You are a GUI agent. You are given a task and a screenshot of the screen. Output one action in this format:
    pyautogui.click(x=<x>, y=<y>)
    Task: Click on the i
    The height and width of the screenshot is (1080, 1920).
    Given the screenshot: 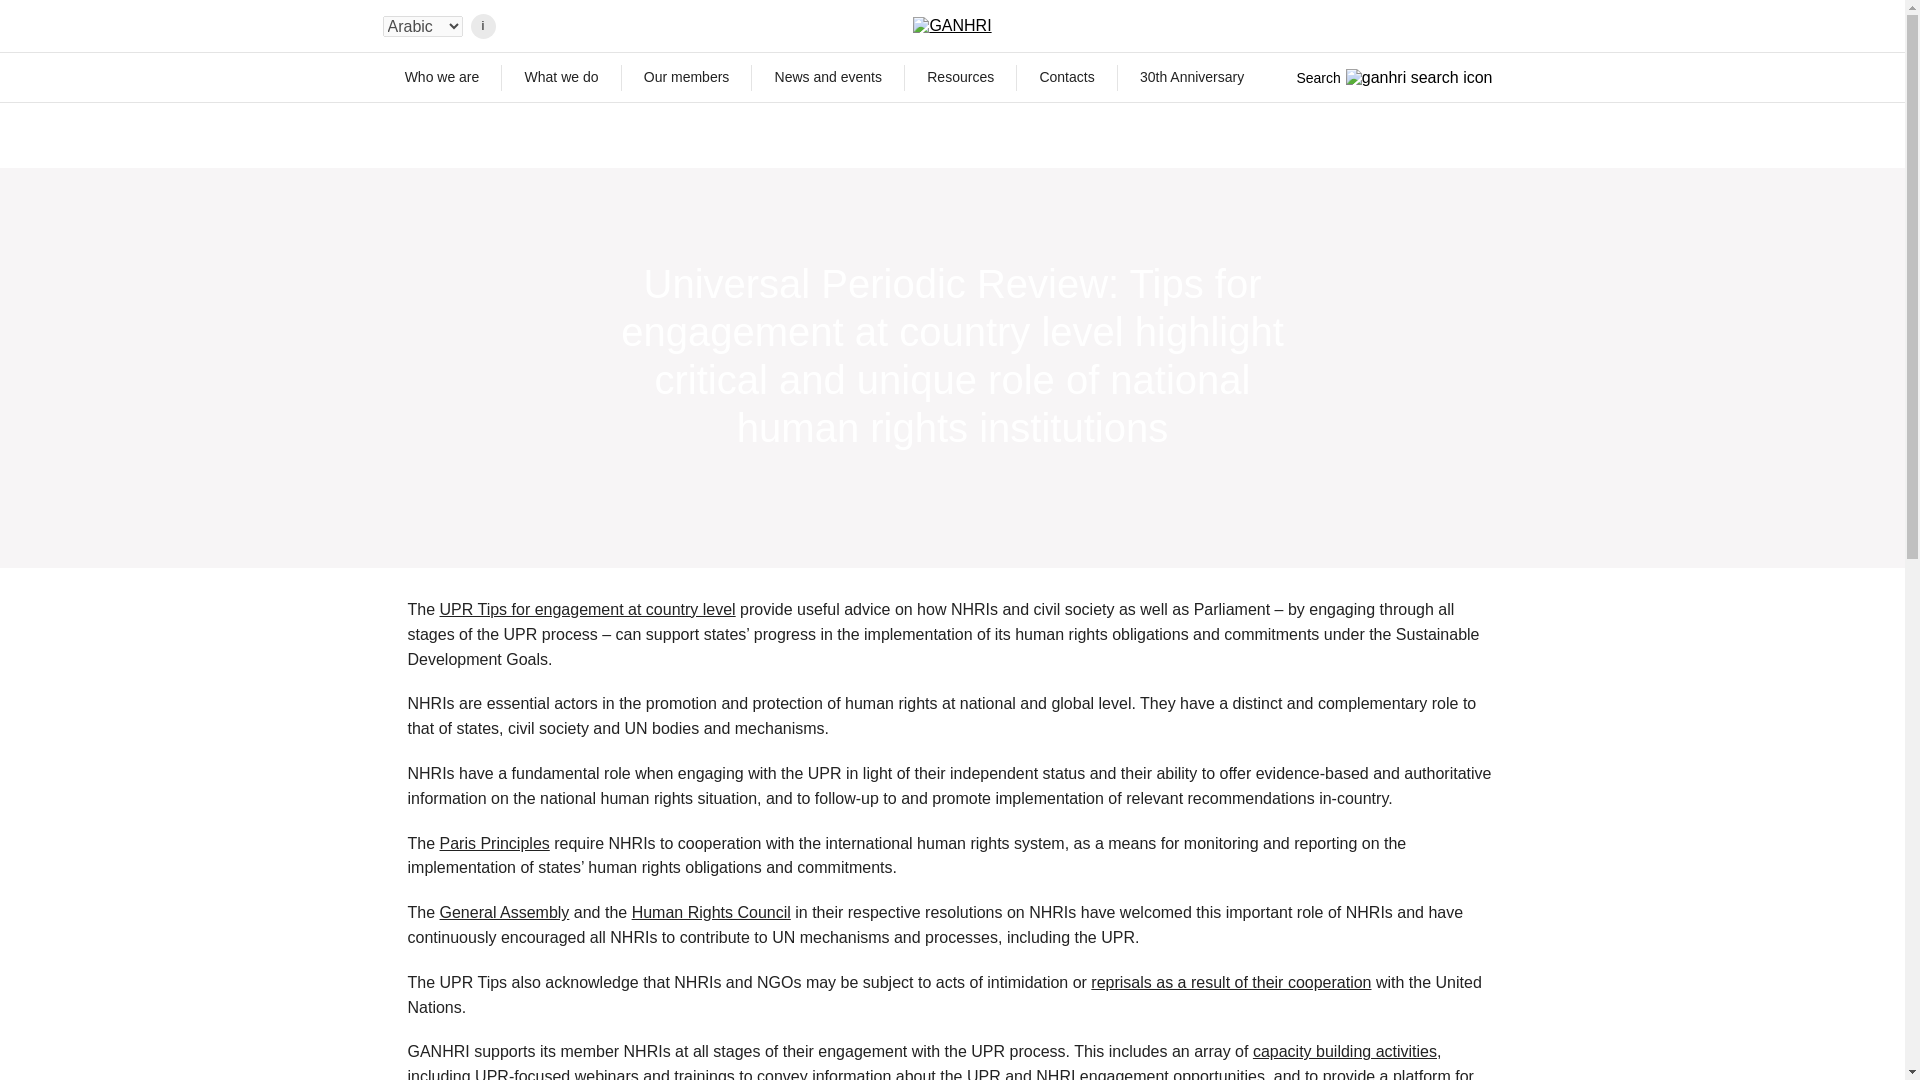 What is the action you would take?
    pyautogui.click(x=482, y=26)
    